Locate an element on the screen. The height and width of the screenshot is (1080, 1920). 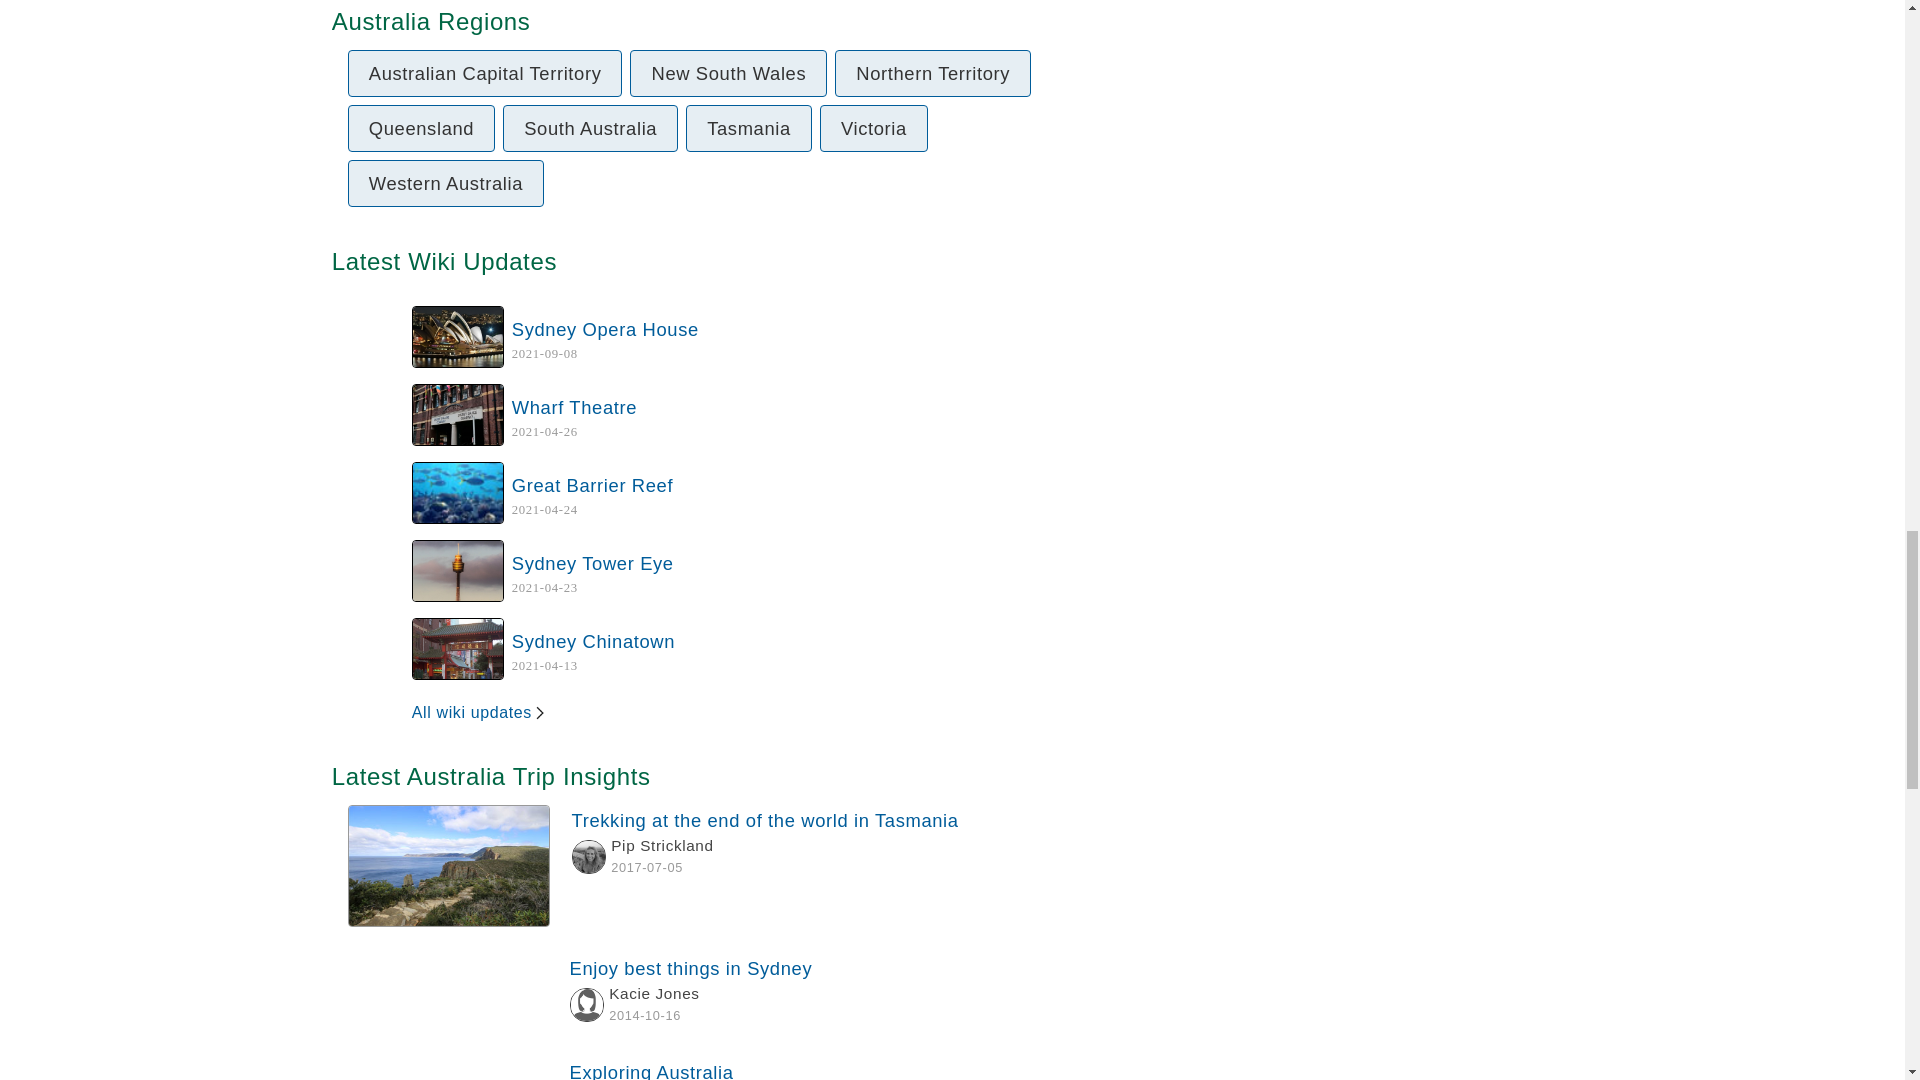
All wiki updates is located at coordinates (742, 1068).